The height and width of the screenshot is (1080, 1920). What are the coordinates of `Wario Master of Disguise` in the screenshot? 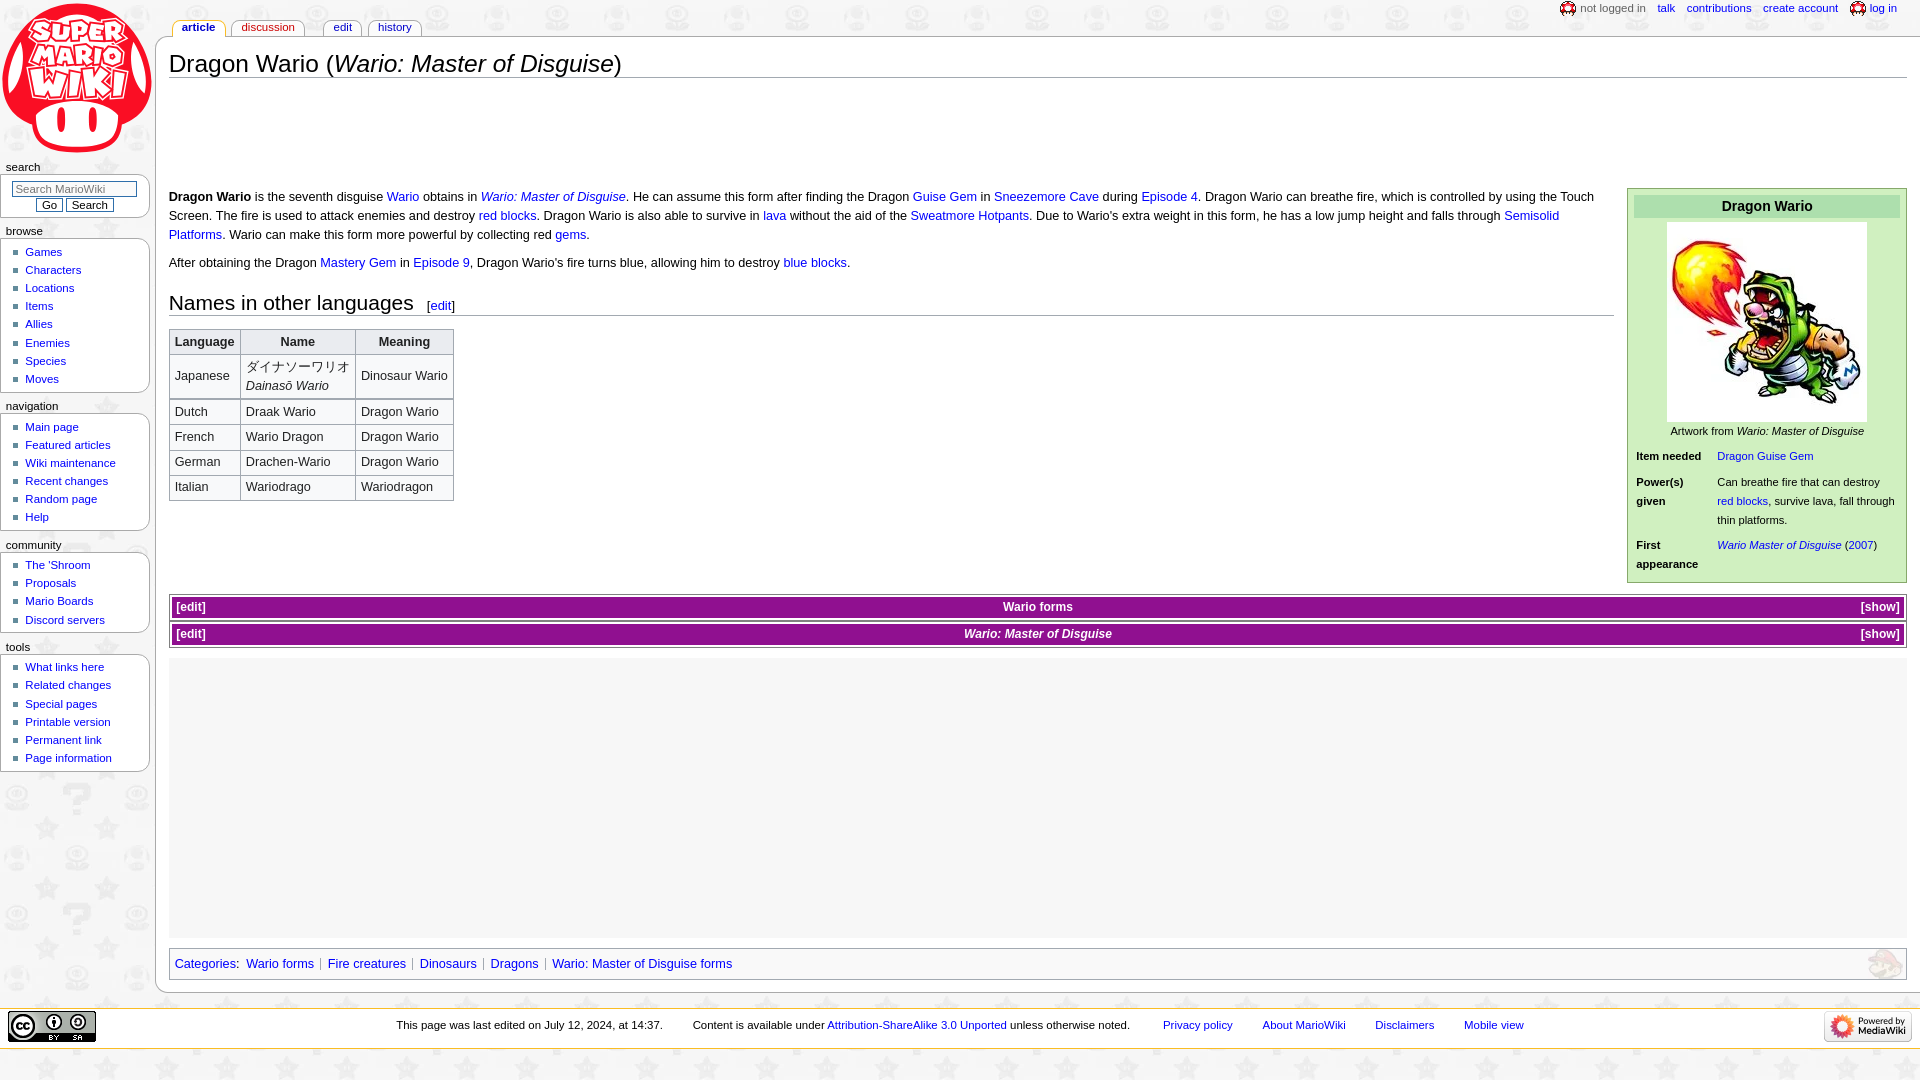 It's located at (1778, 544).